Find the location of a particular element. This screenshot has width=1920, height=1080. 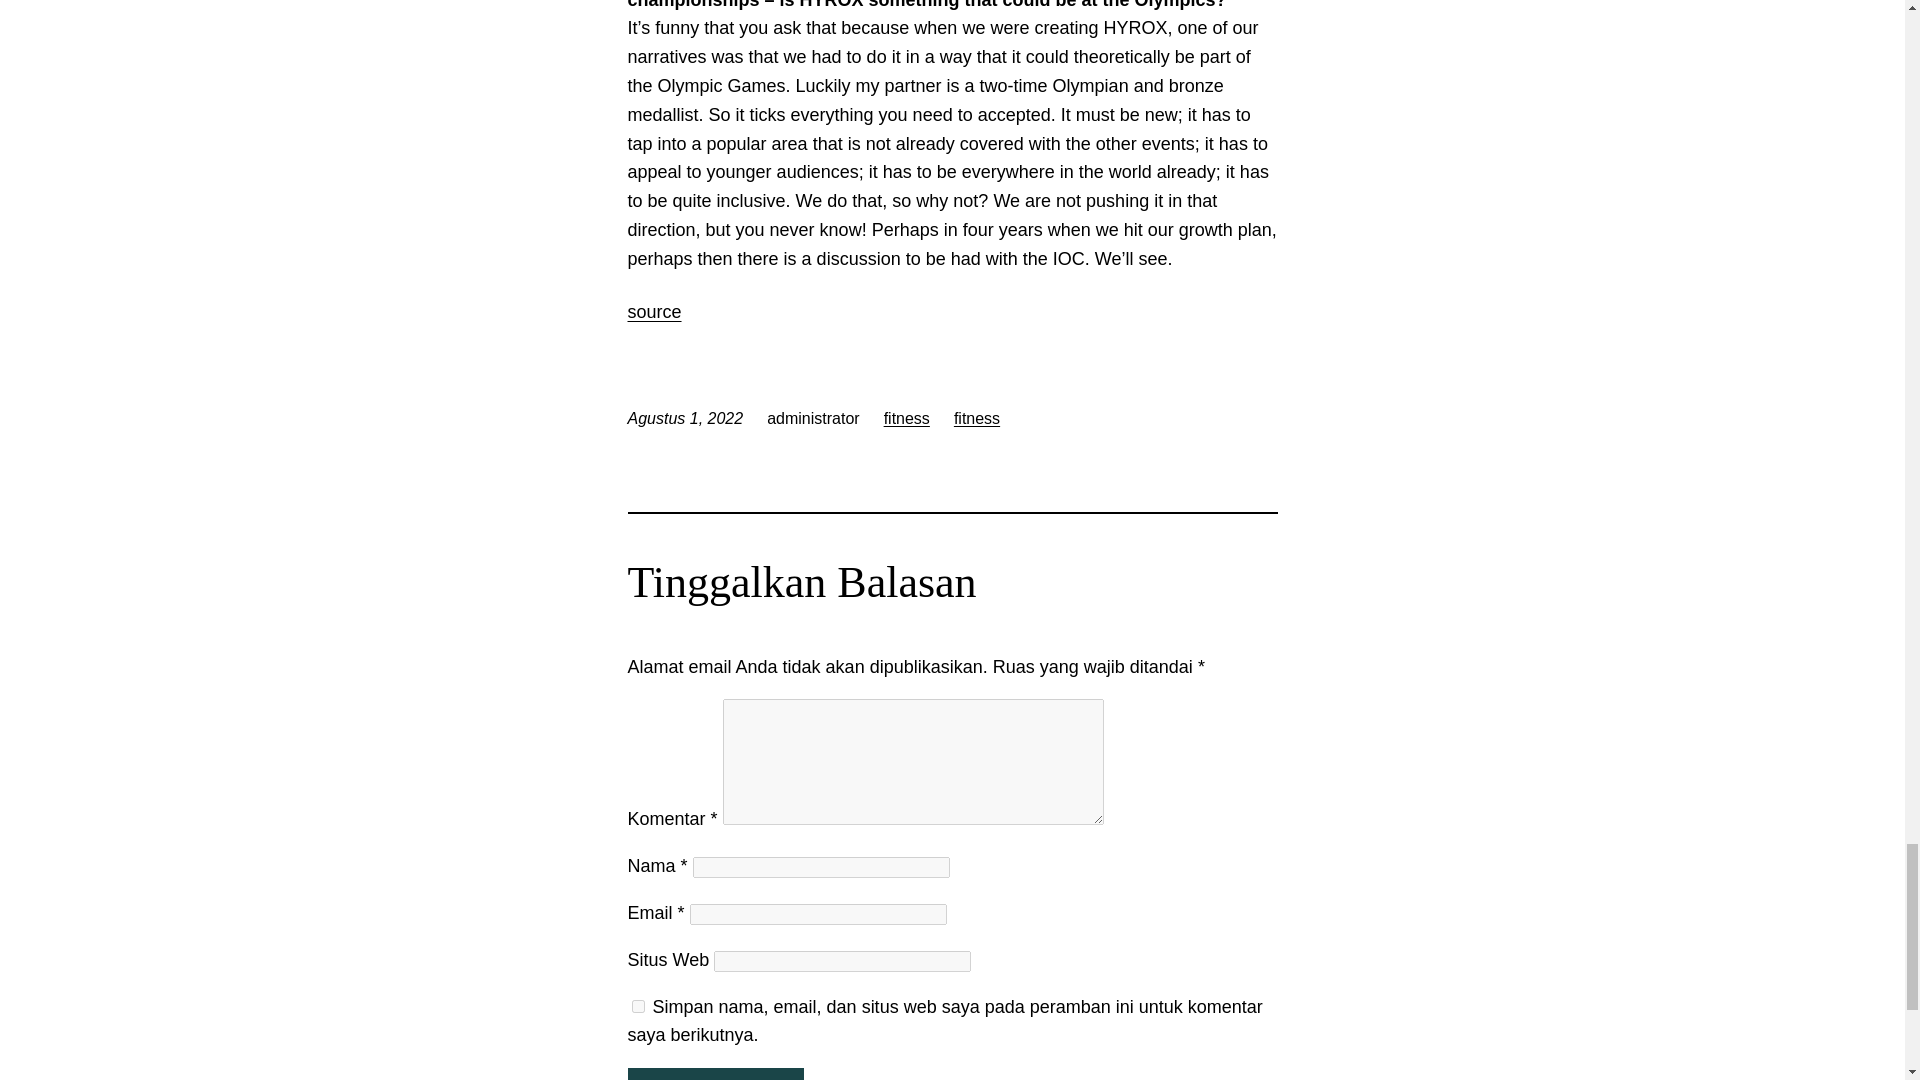

fitness is located at coordinates (906, 418).